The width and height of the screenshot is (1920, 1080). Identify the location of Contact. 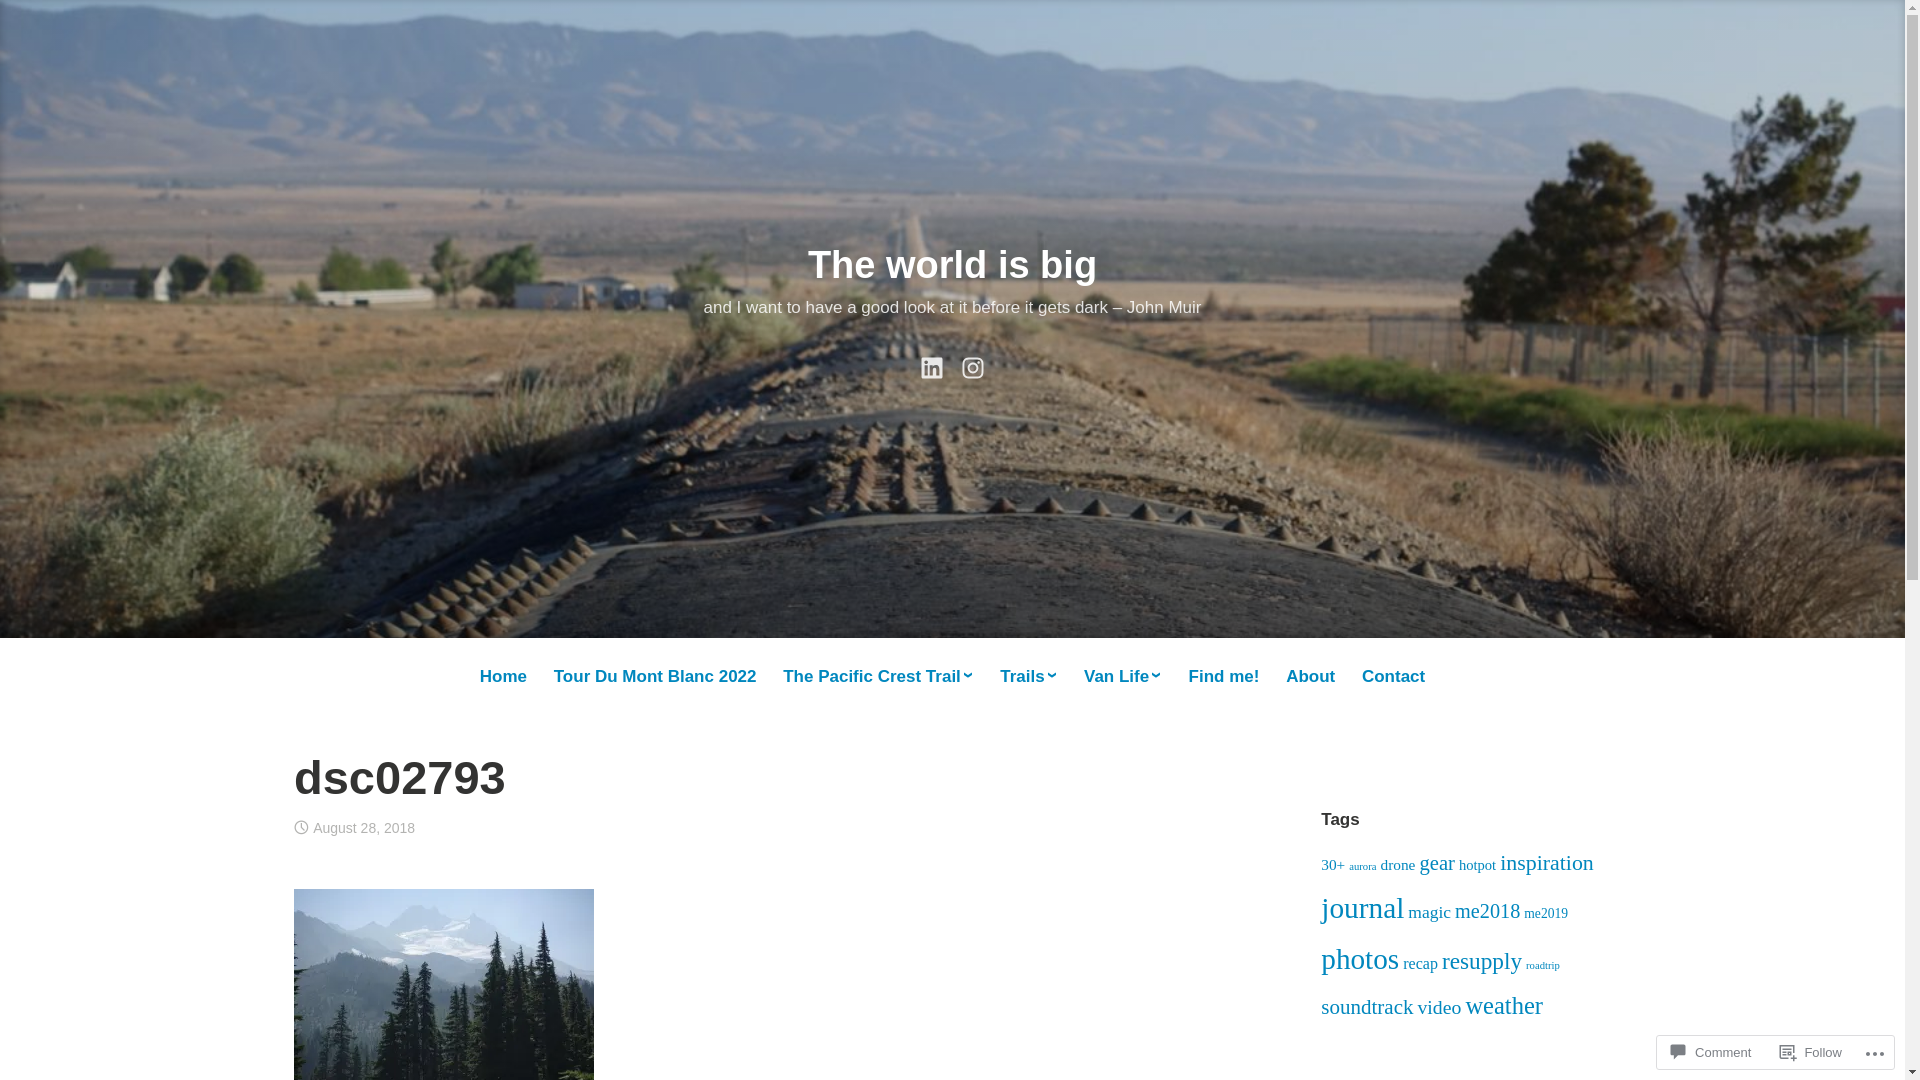
(1393, 678).